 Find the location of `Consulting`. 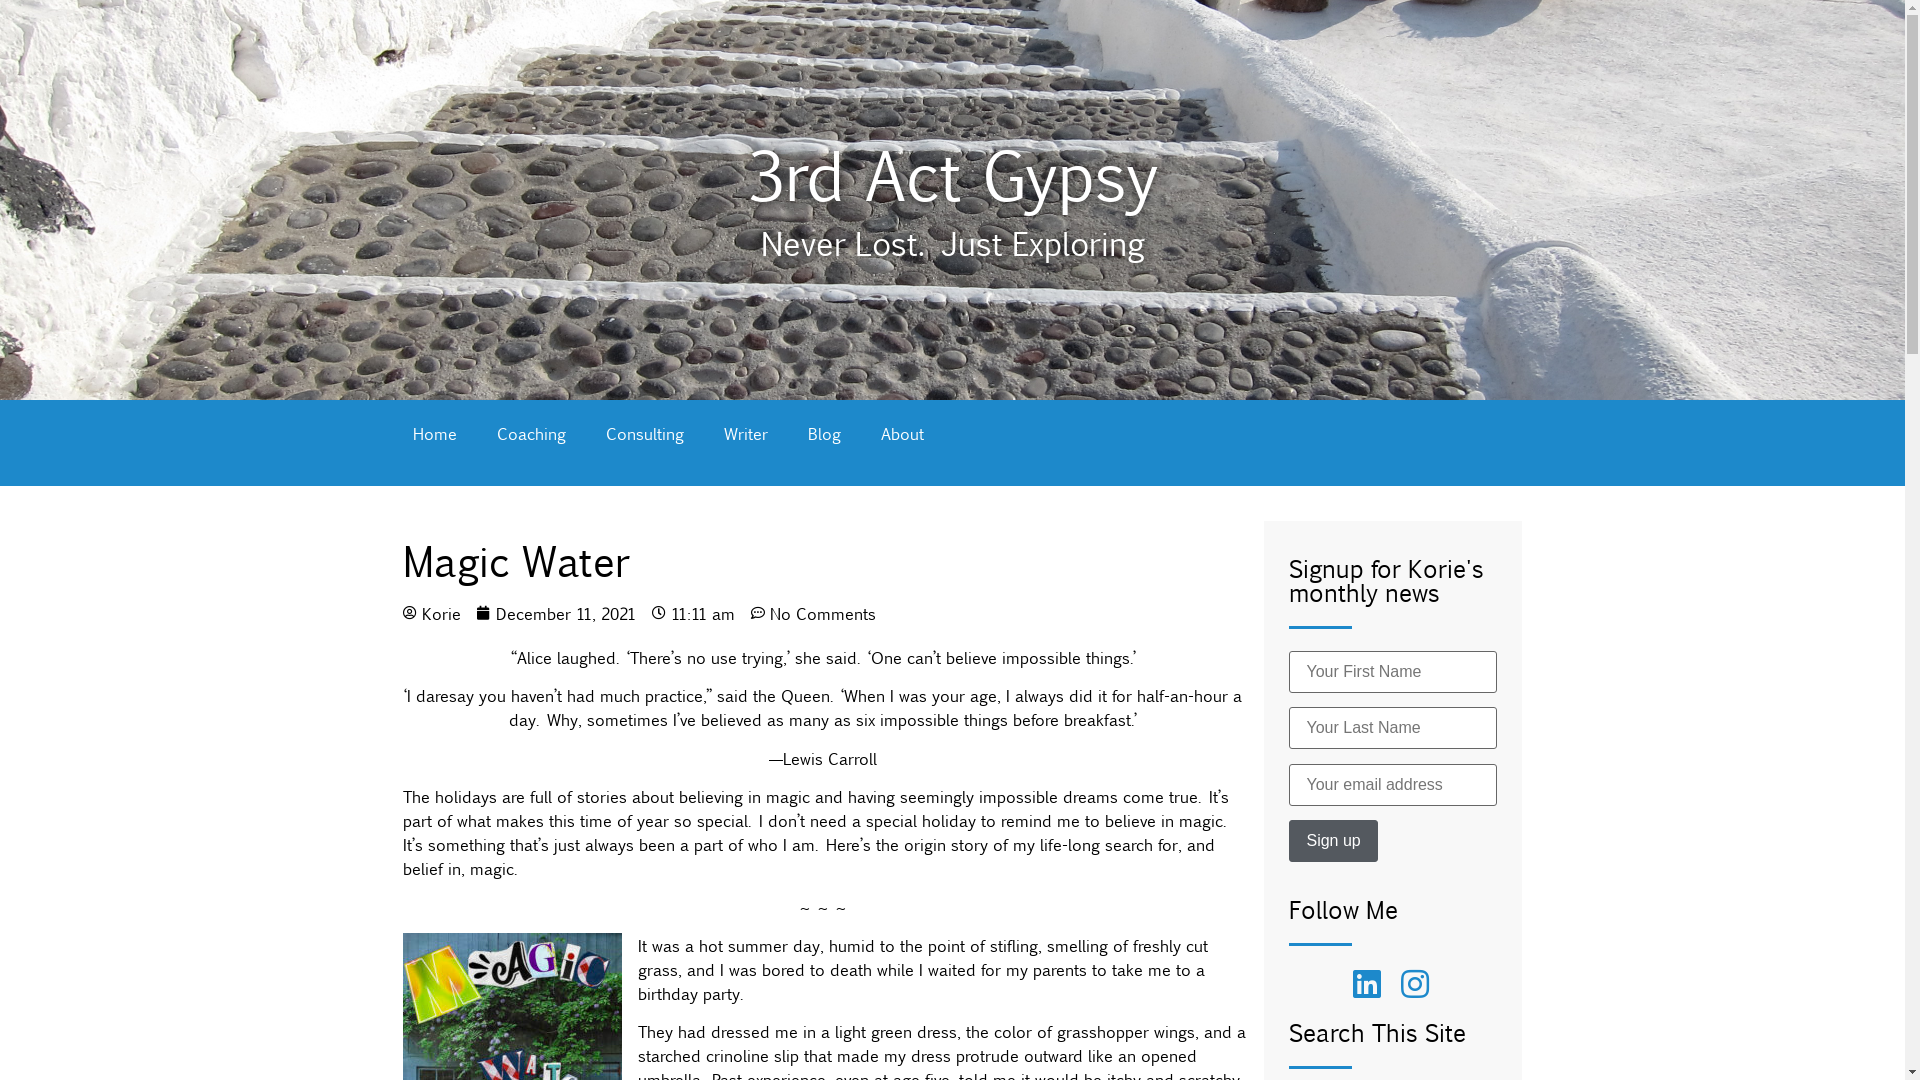

Consulting is located at coordinates (645, 433).